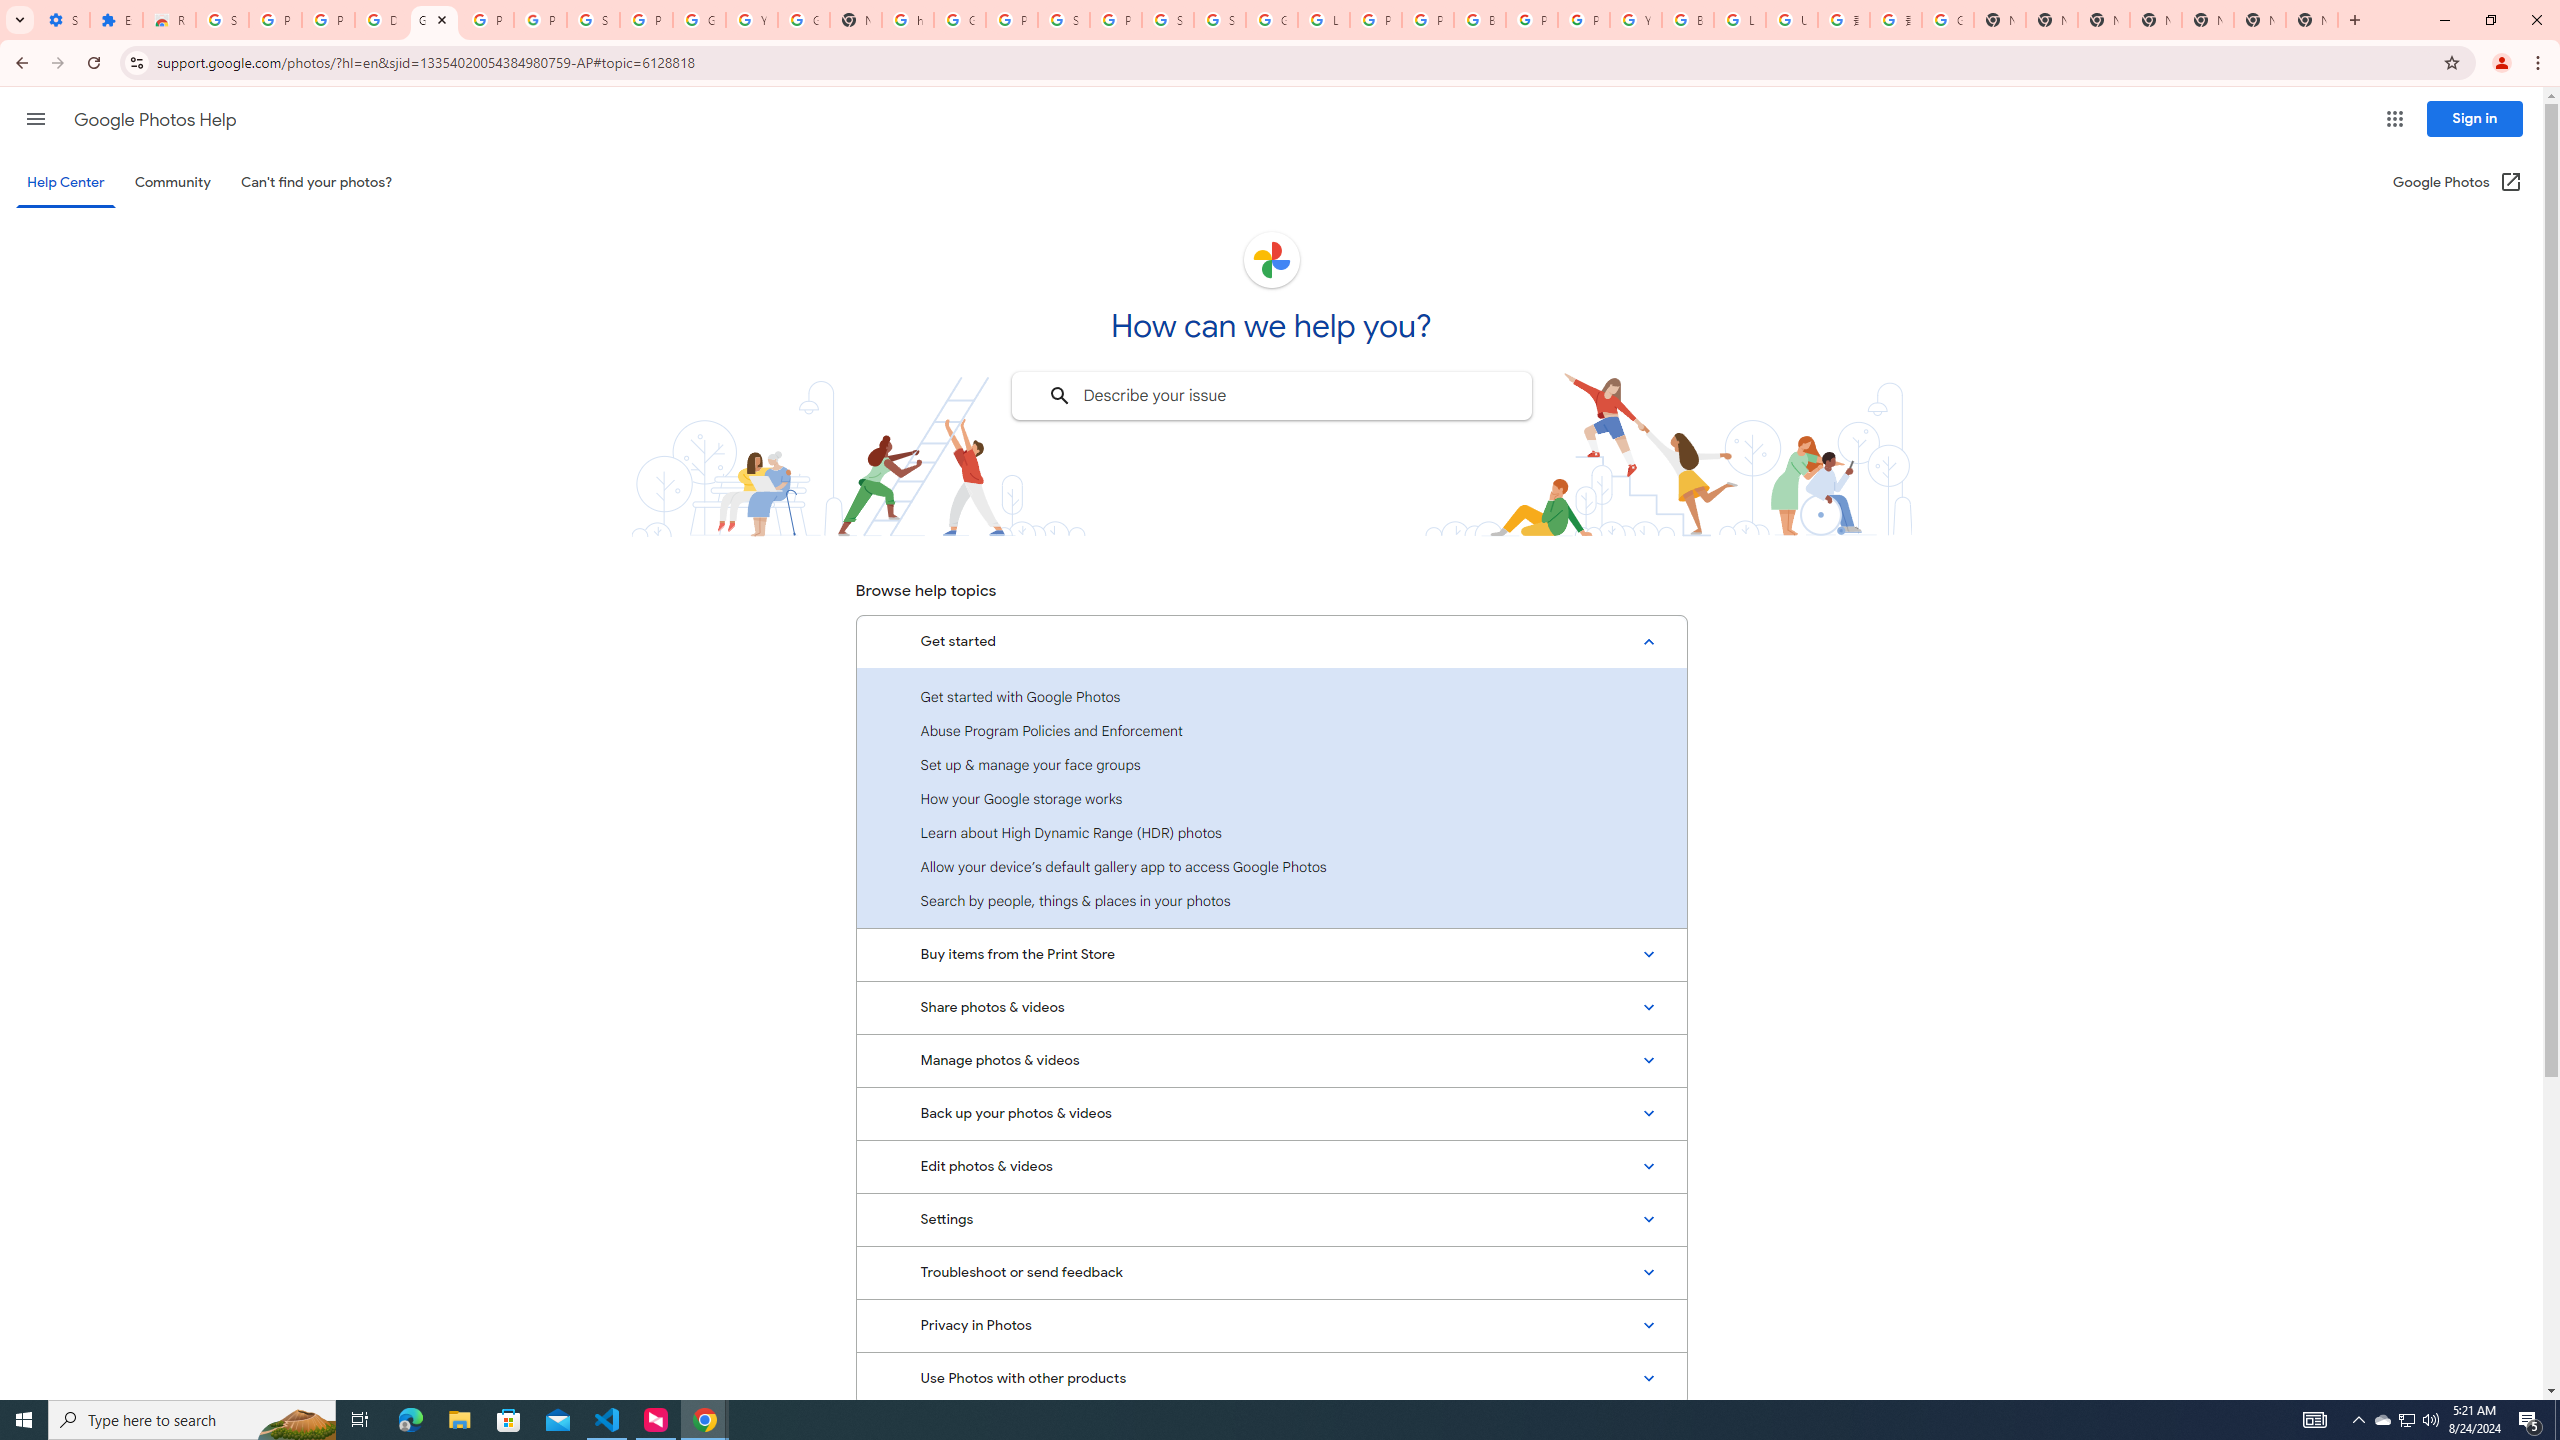 This screenshot has height=1440, width=2560. I want to click on YouTube, so click(750, 20).